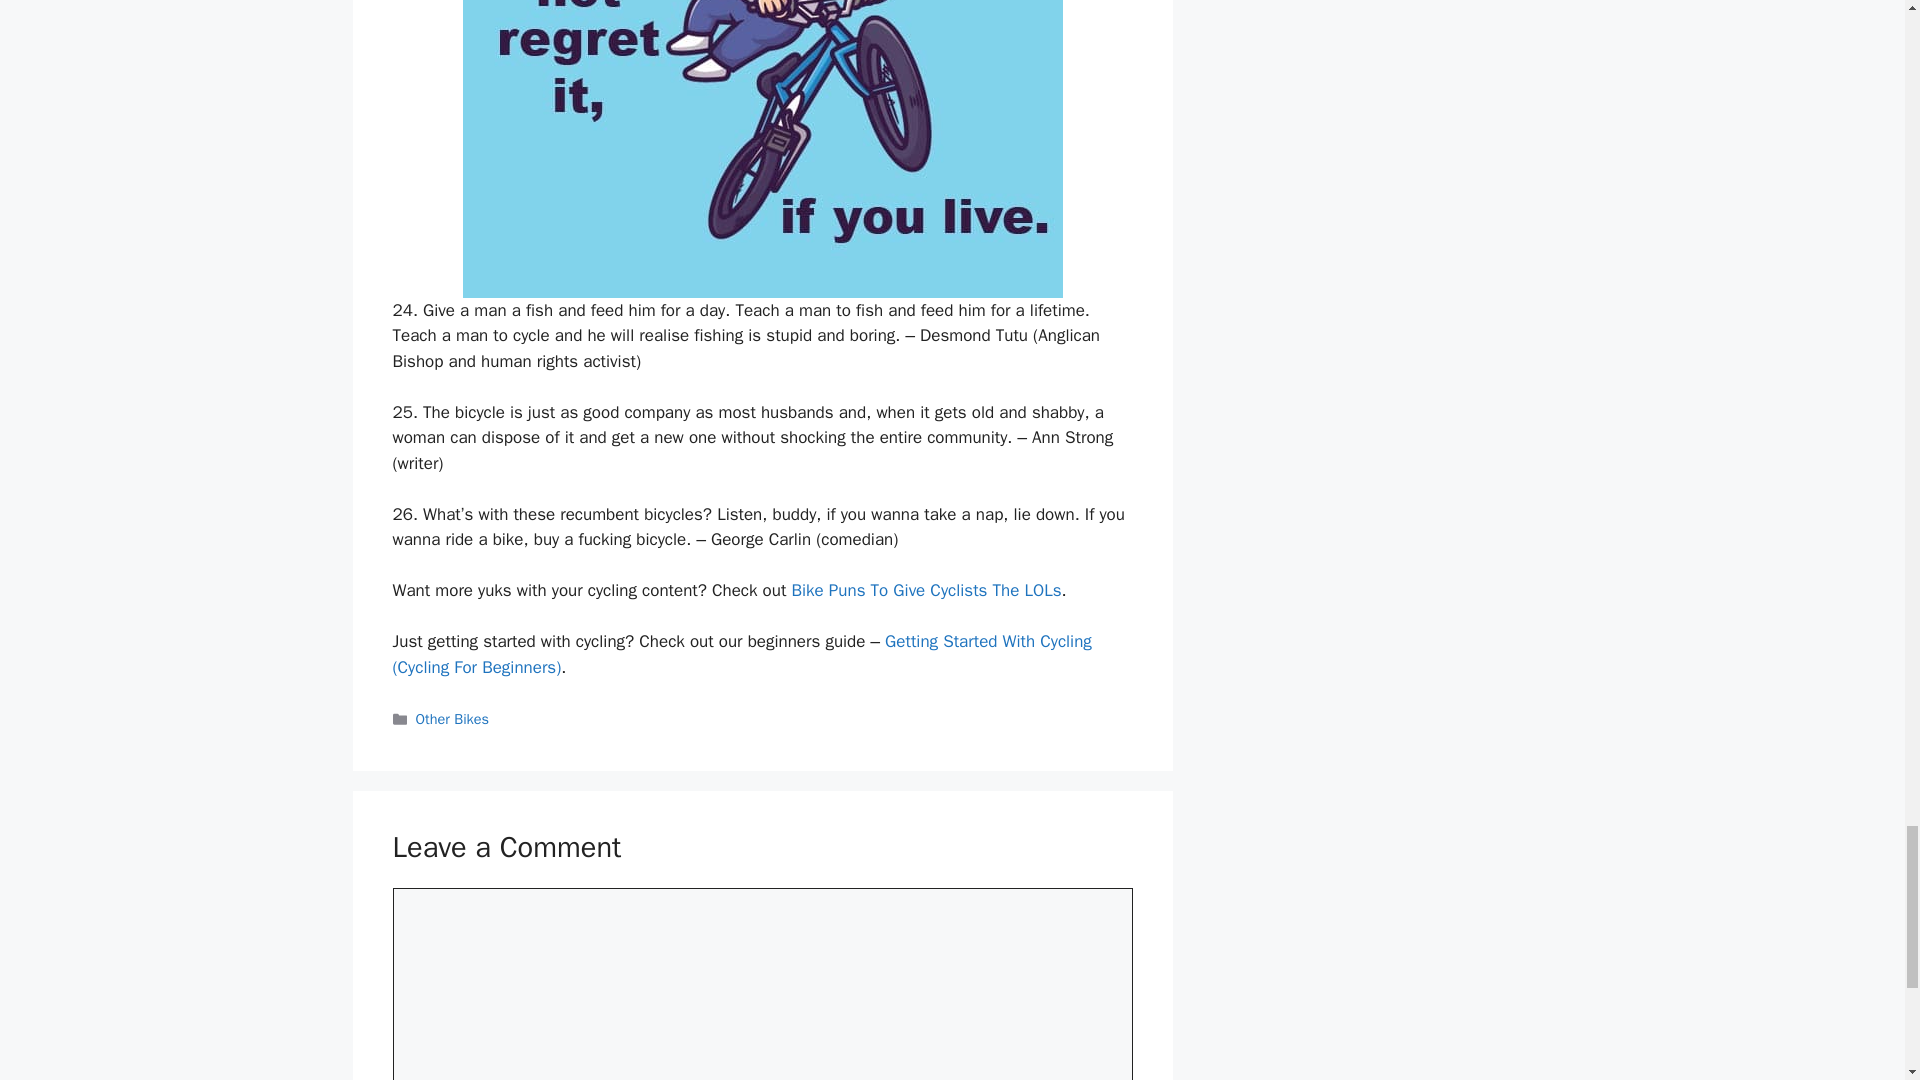 This screenshot has width=1920, height=1080. I want to click on Other Bikes, so click(452, 718).